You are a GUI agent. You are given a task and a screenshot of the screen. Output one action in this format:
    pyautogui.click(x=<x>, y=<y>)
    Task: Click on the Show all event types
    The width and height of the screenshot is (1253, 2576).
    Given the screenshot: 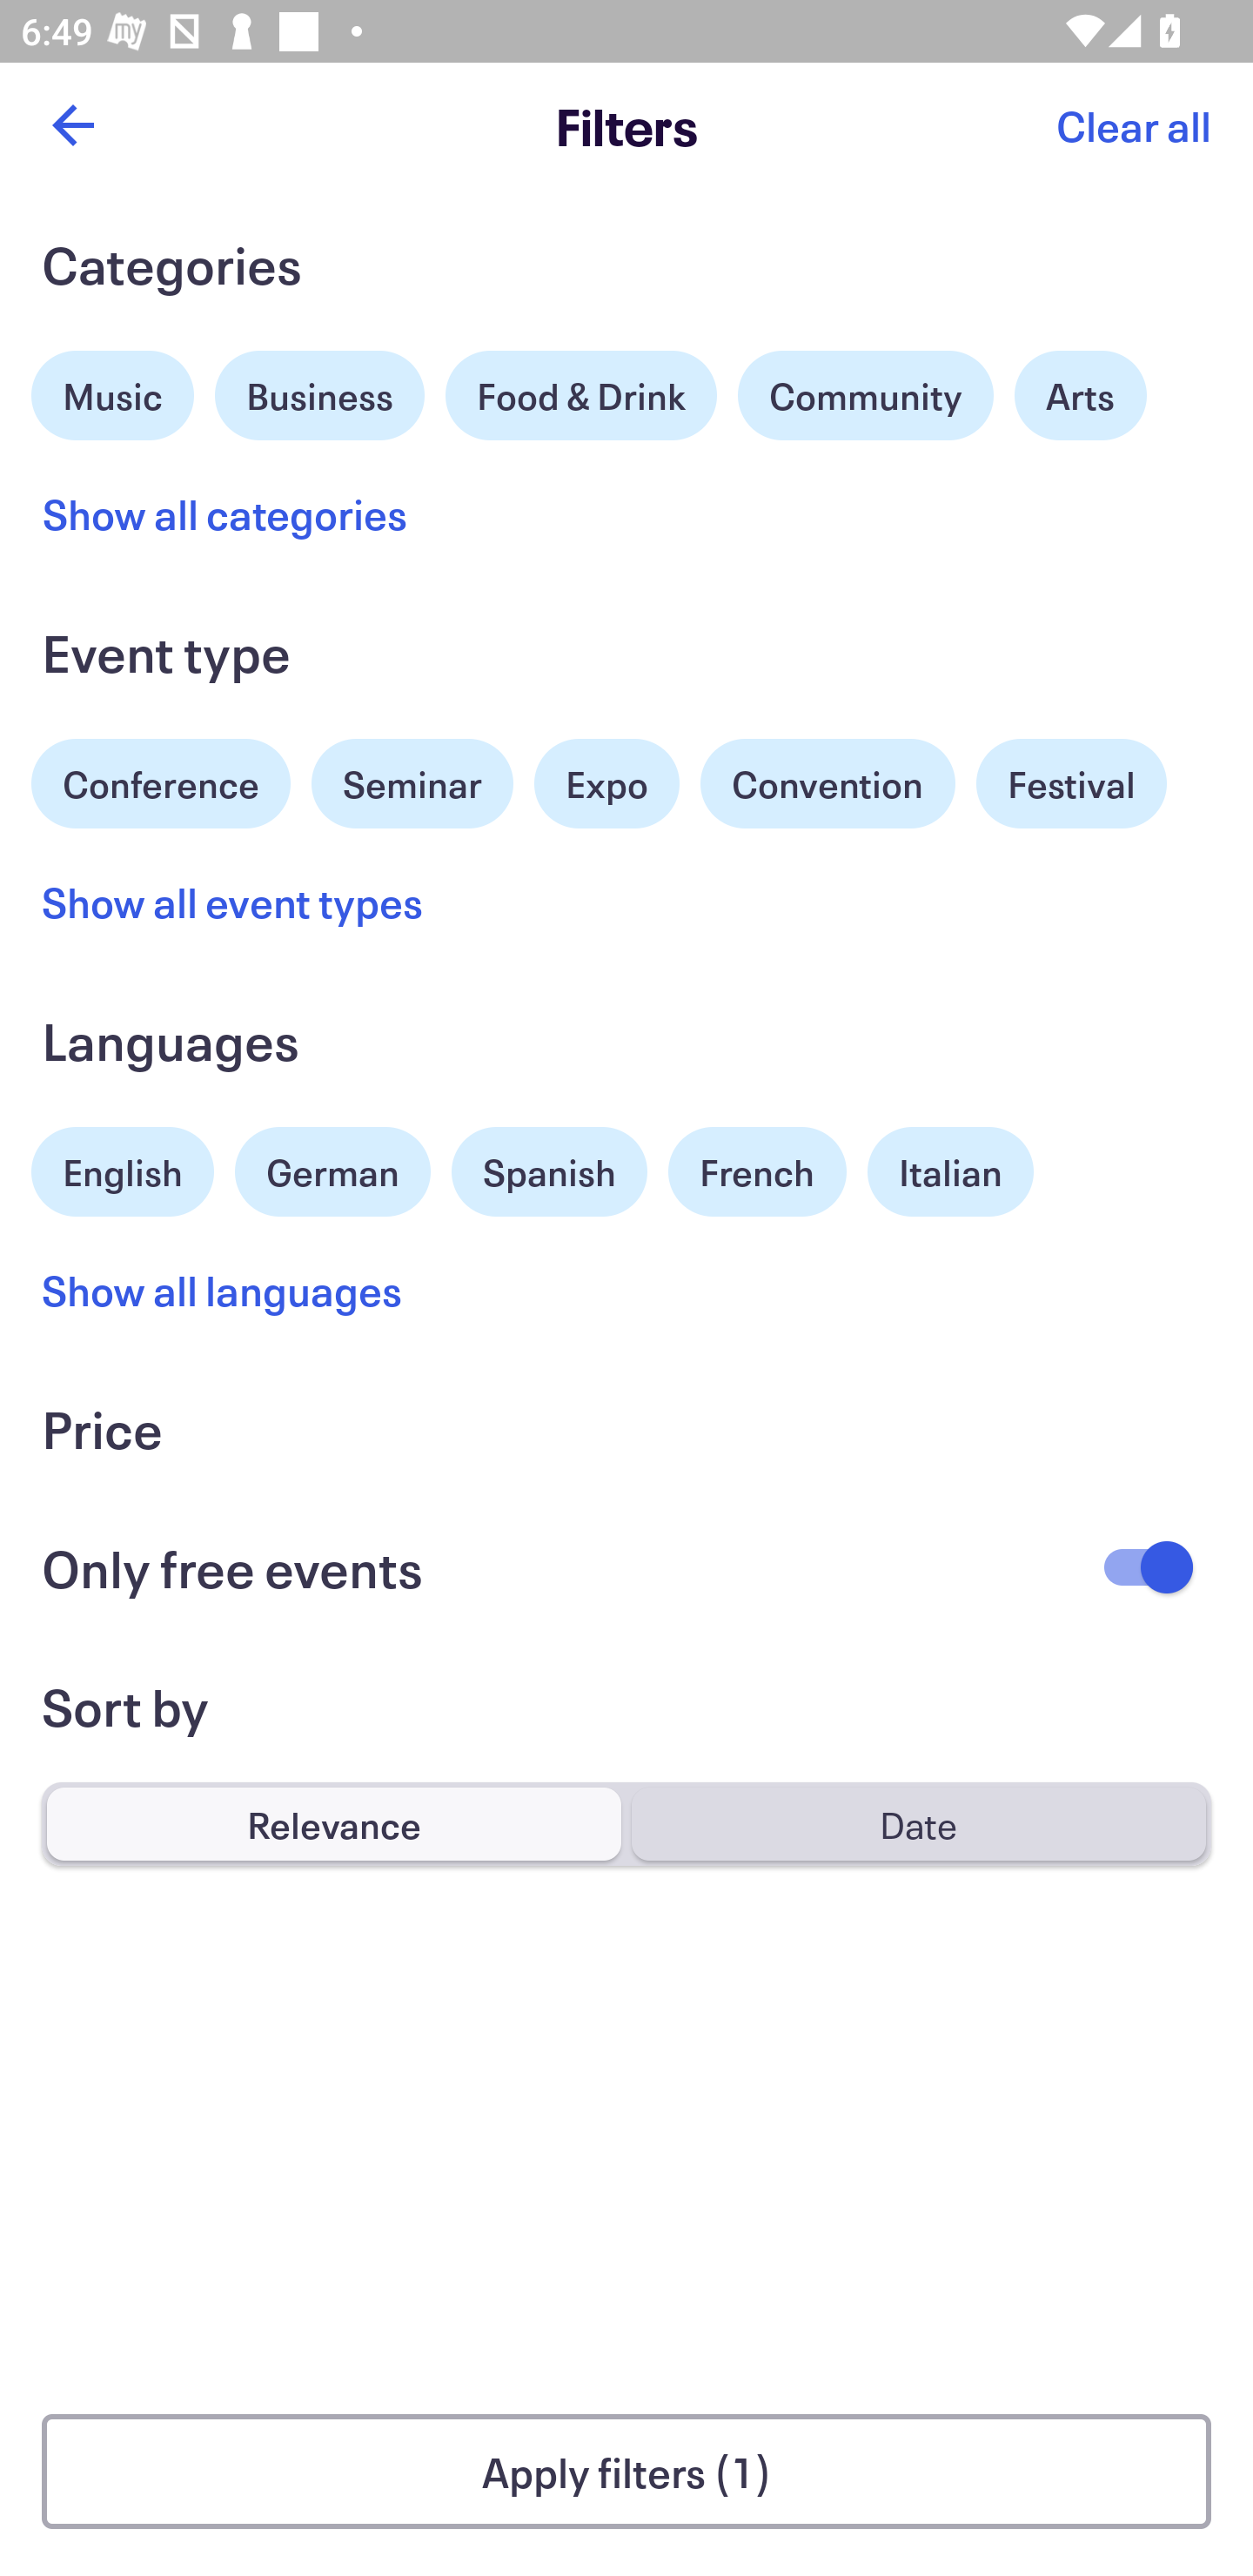 What is the action you would take?
    pyautogui.click(x=233, y=902)
    